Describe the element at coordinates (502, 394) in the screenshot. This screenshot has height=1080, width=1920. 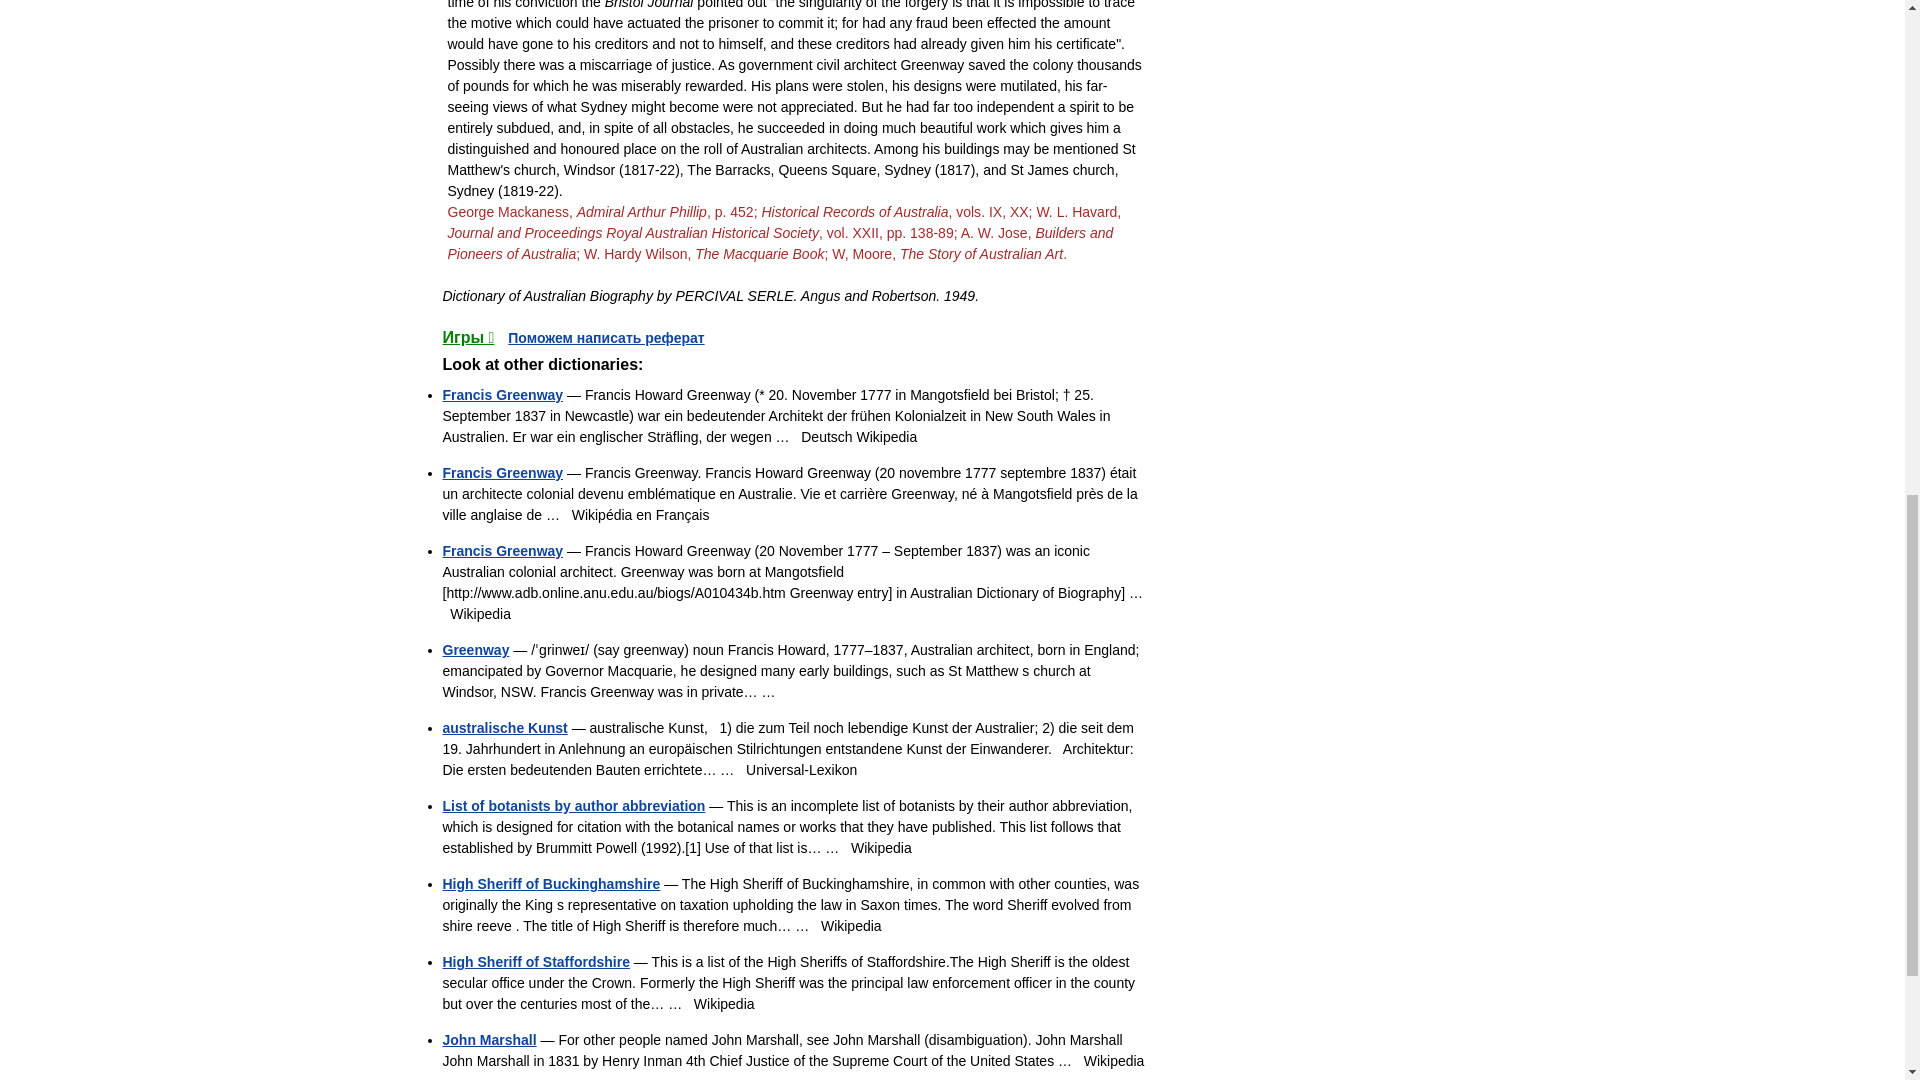
I see `Francis Greenway` at that location.